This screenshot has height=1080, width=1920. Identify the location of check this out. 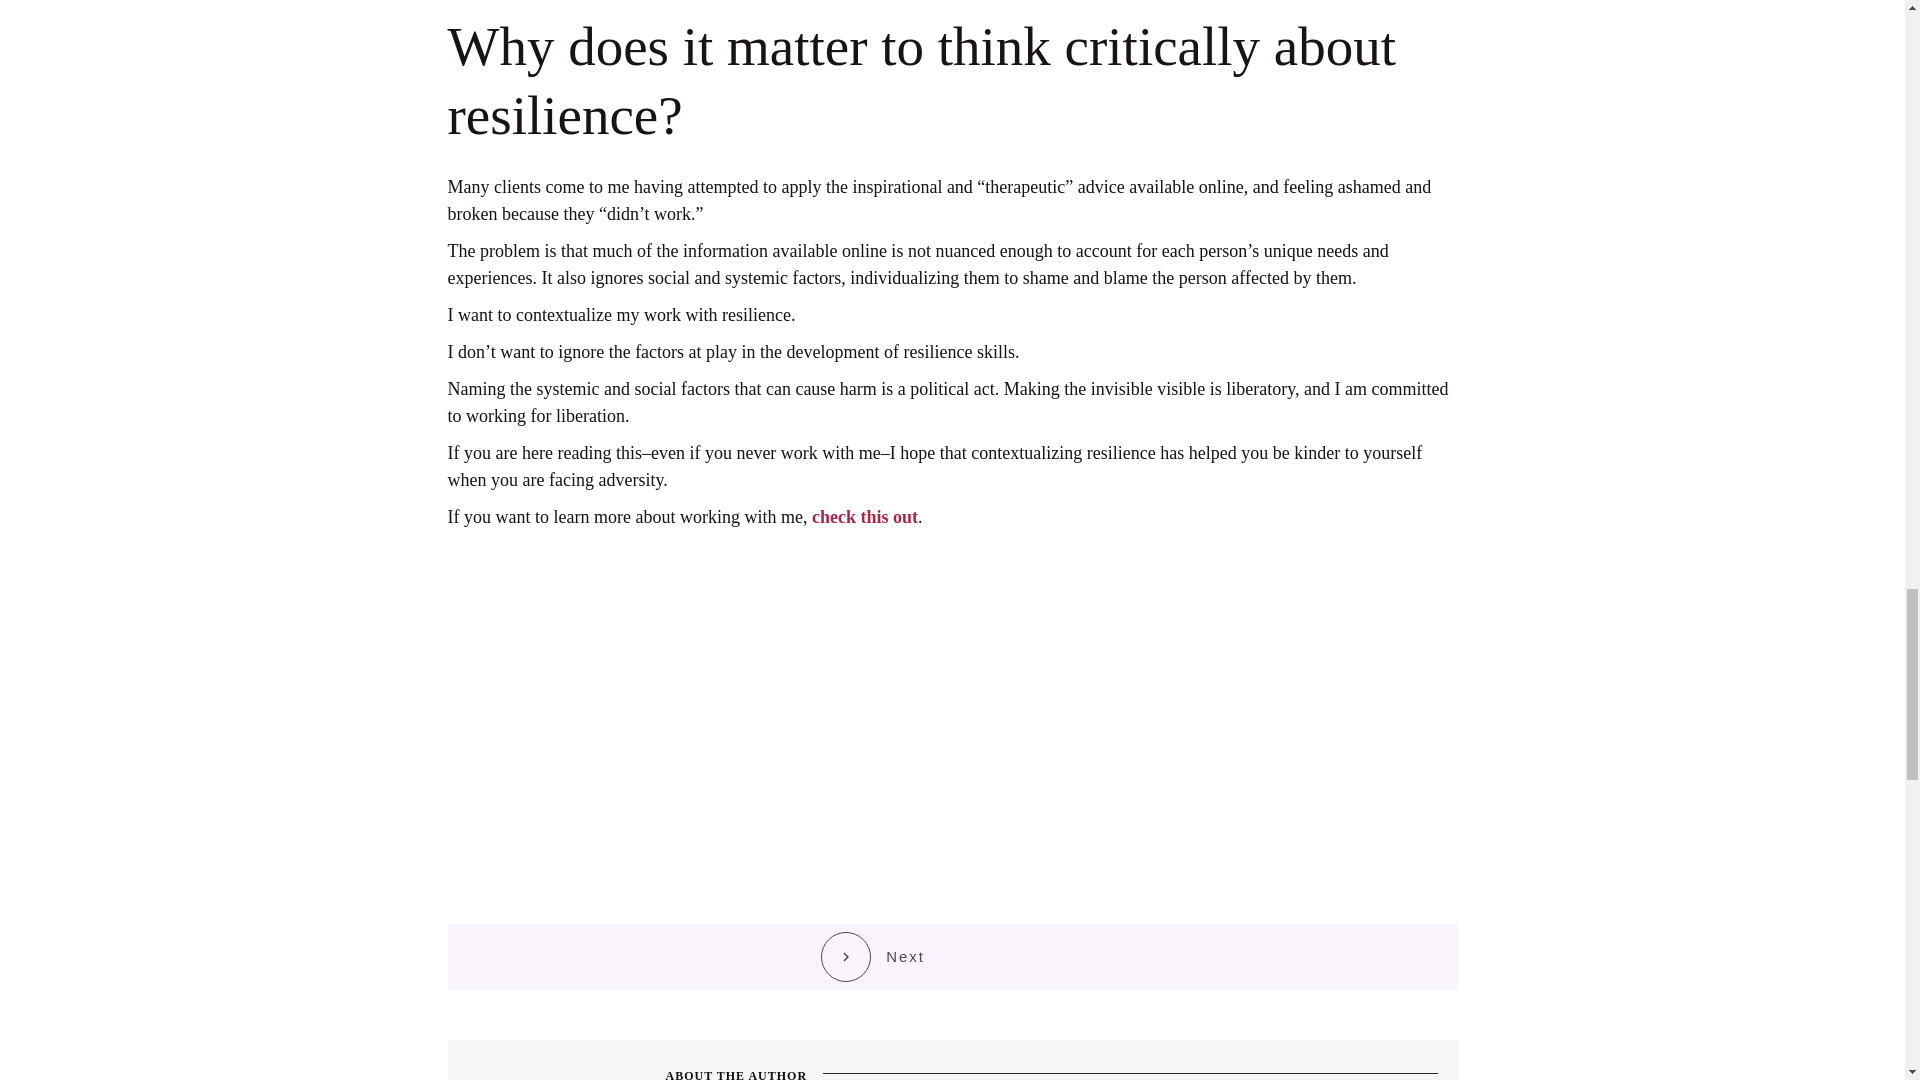
(864, 516).